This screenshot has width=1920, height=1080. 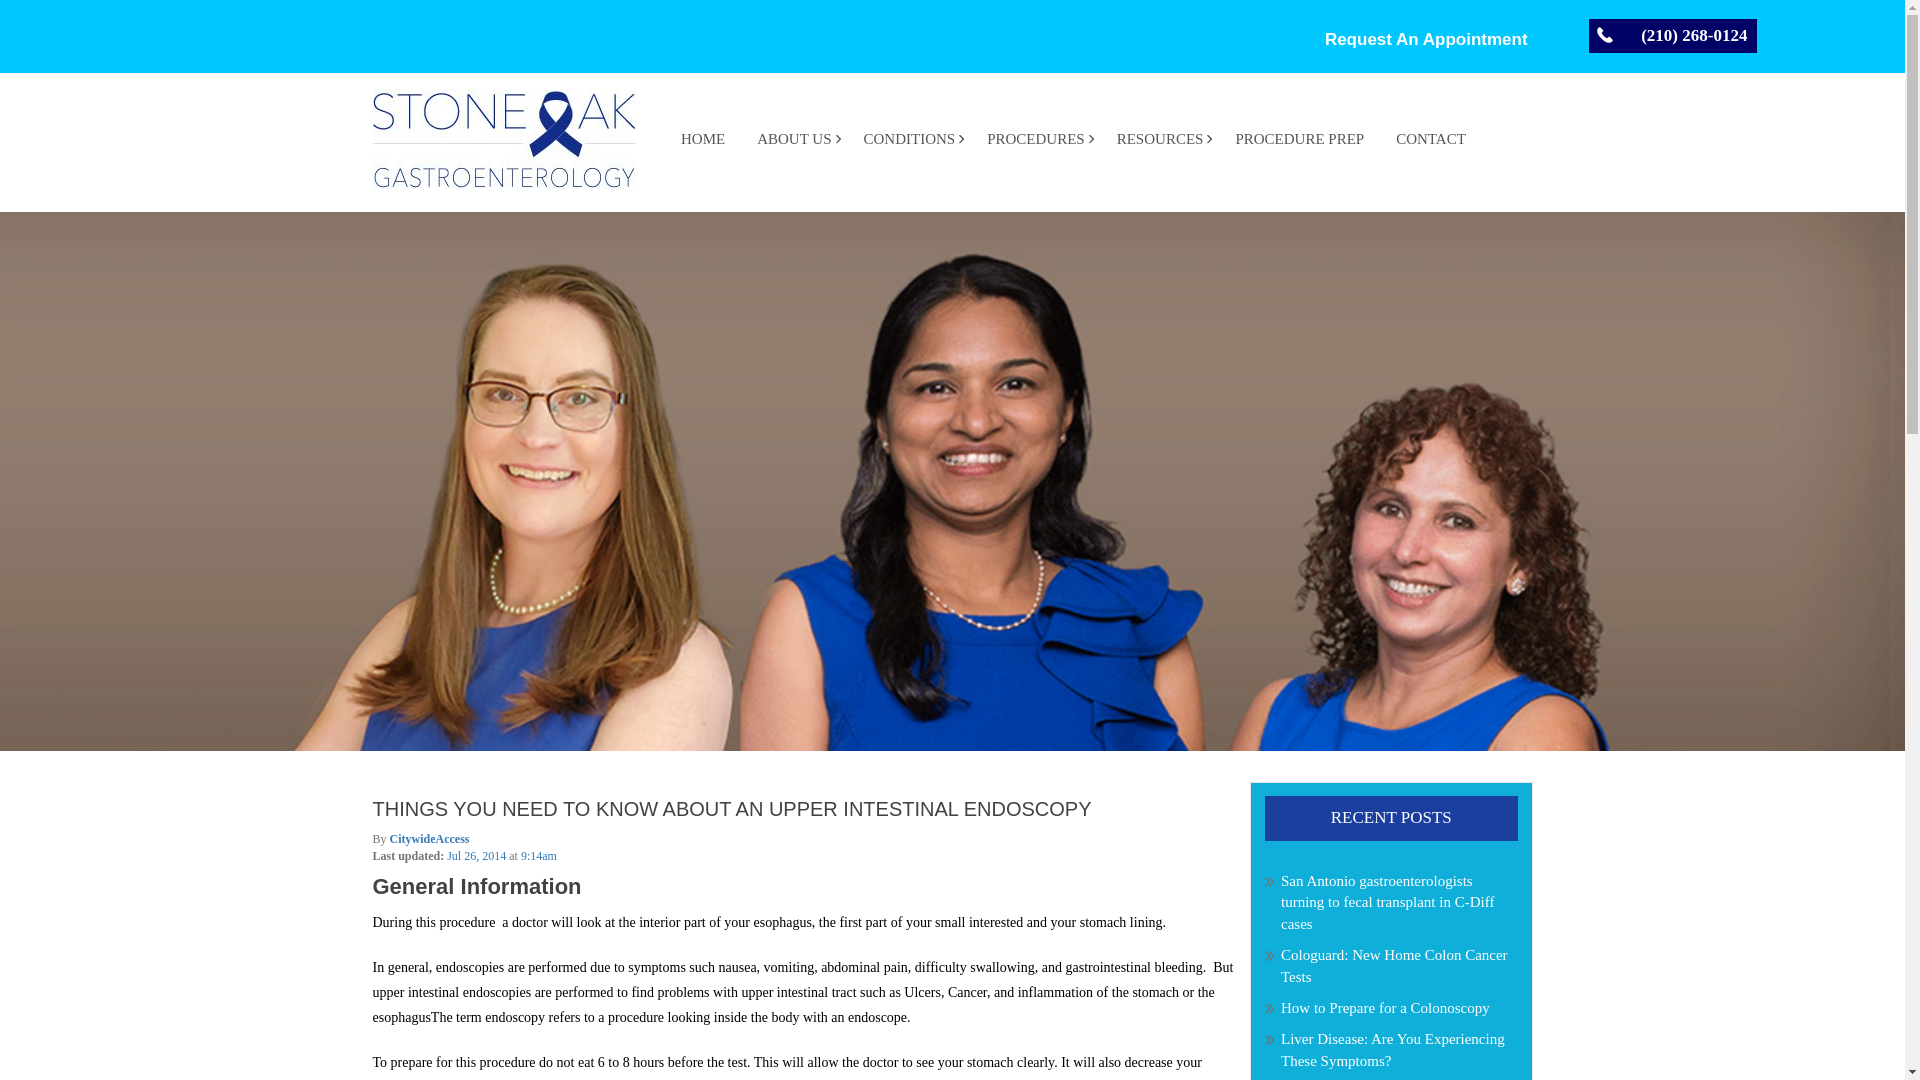 I want to click on PROCEDURE PREP, so click(x=1300, y=146).